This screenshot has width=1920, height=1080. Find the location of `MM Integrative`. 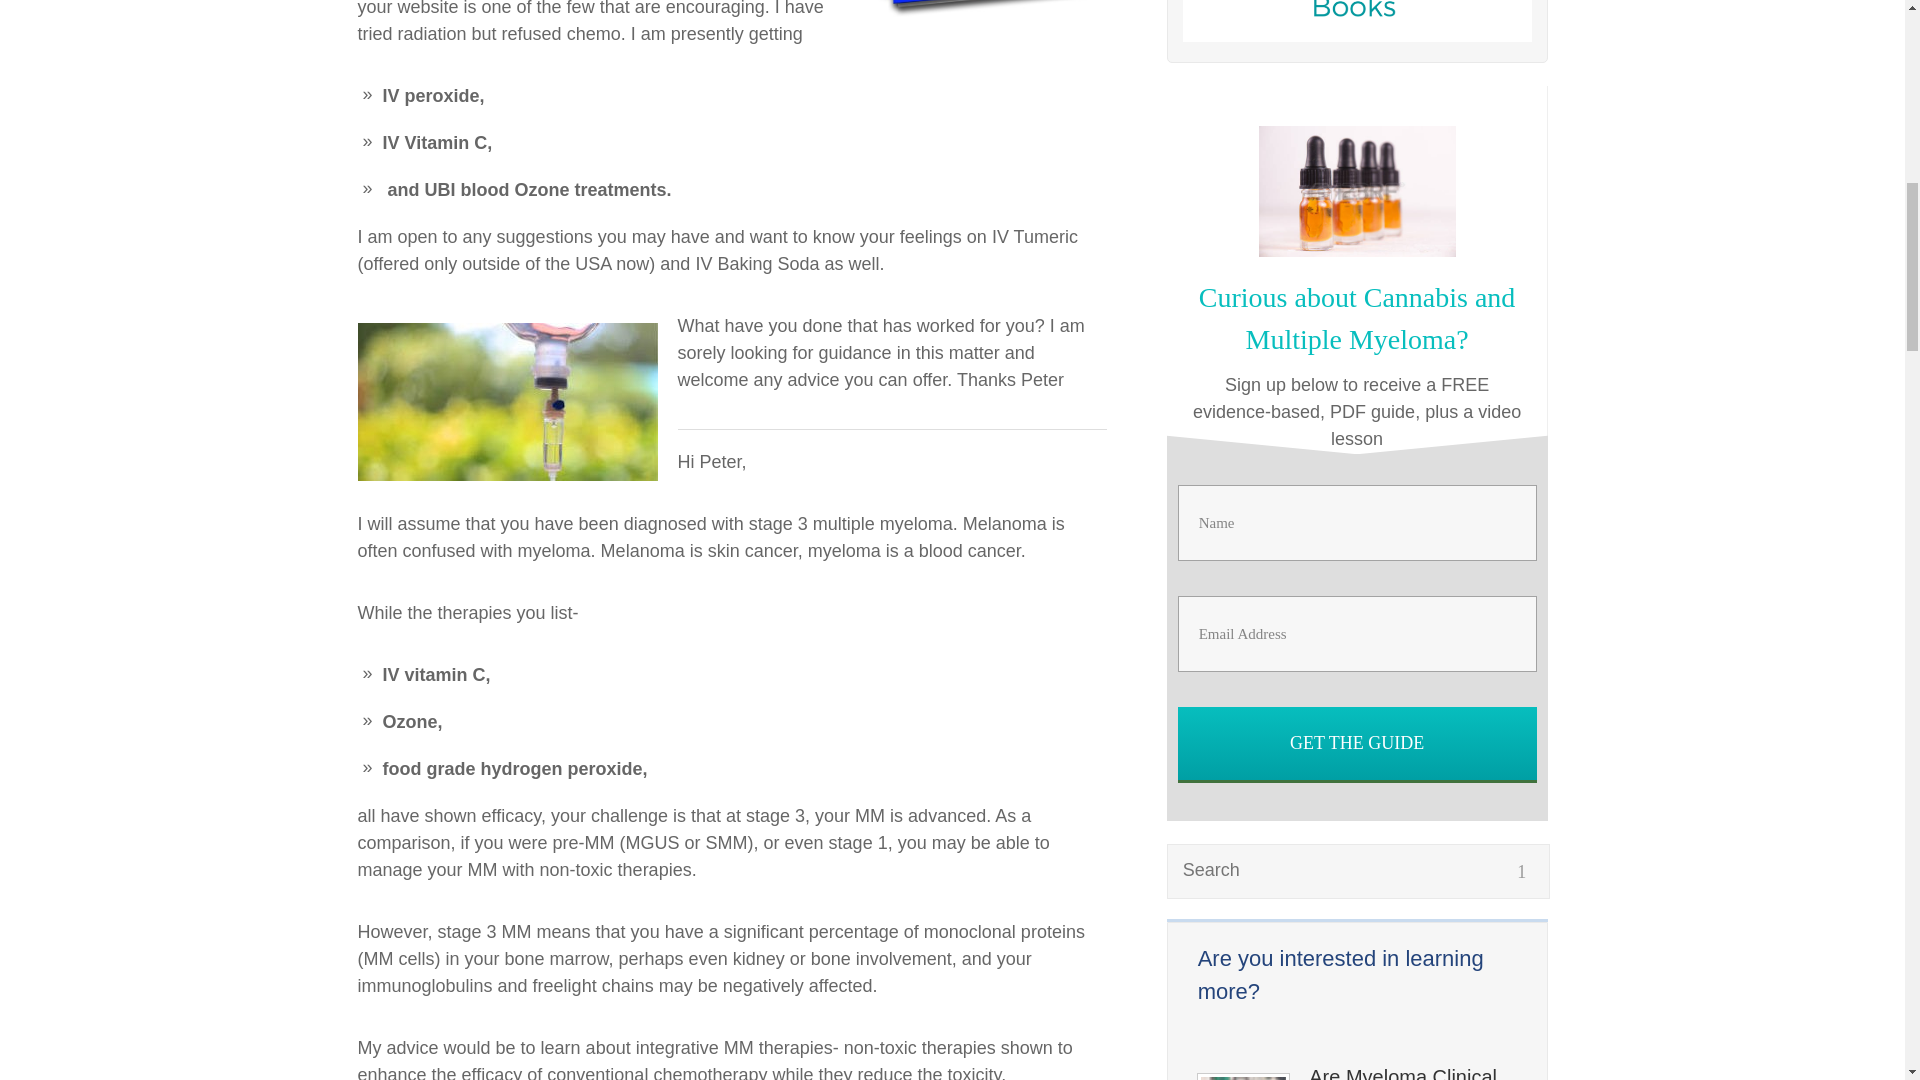

MM Integrative is located at coordinates (982, 21).